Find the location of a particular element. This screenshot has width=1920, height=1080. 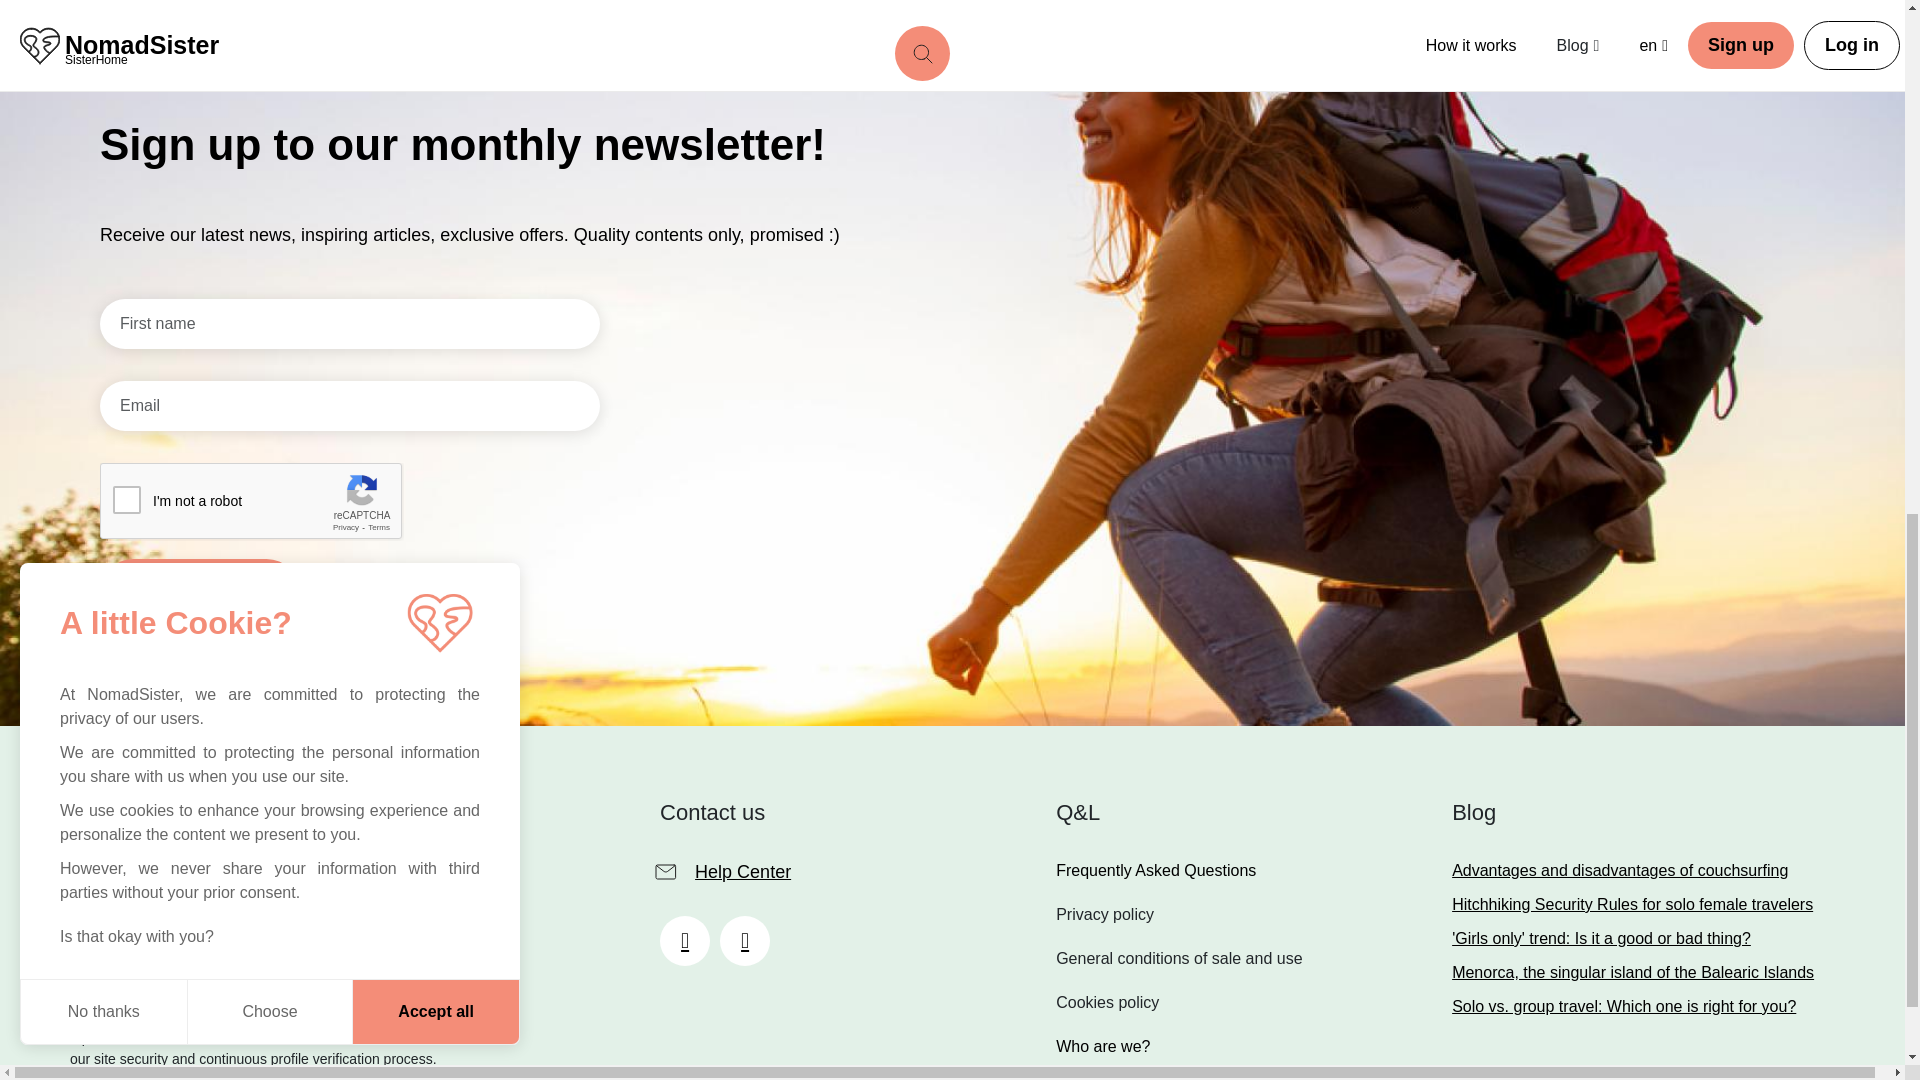

Advantages and disadvantages of couchsurfing is located at coordinates (199, 592).